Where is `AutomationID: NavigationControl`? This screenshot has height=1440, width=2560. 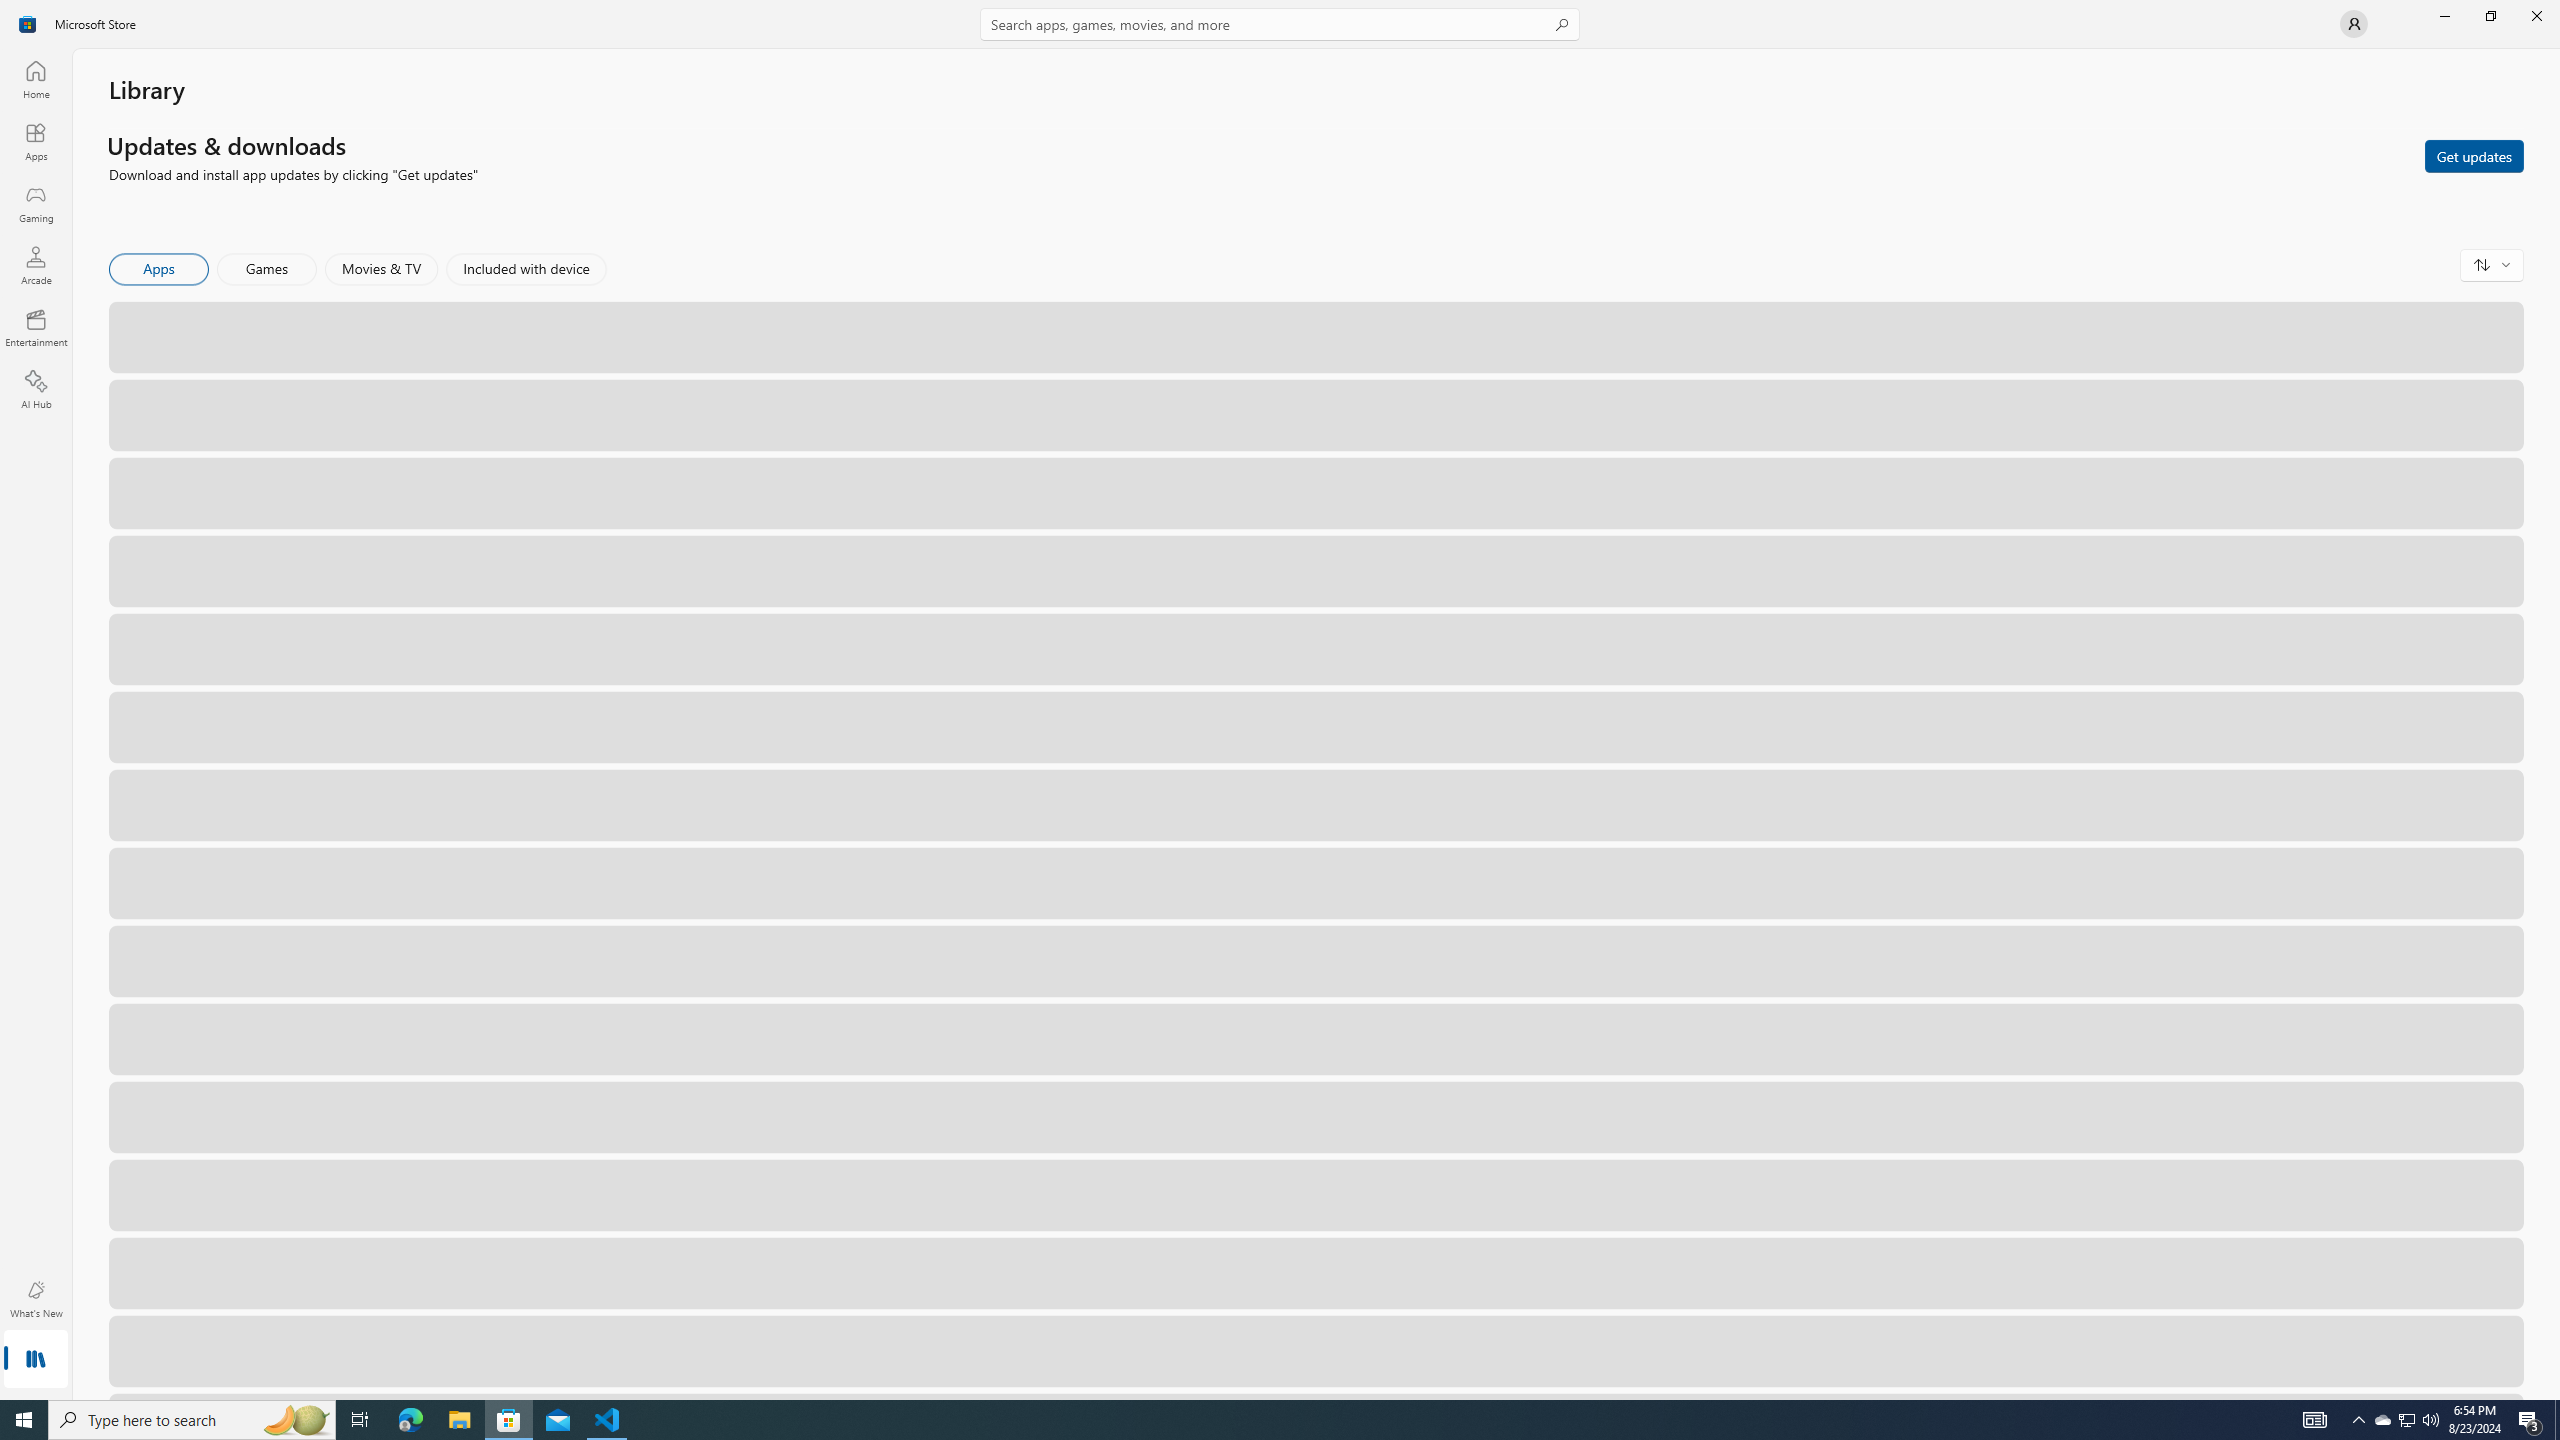 AutomationID: NavigationControl is located at coordinates (1280, 700).